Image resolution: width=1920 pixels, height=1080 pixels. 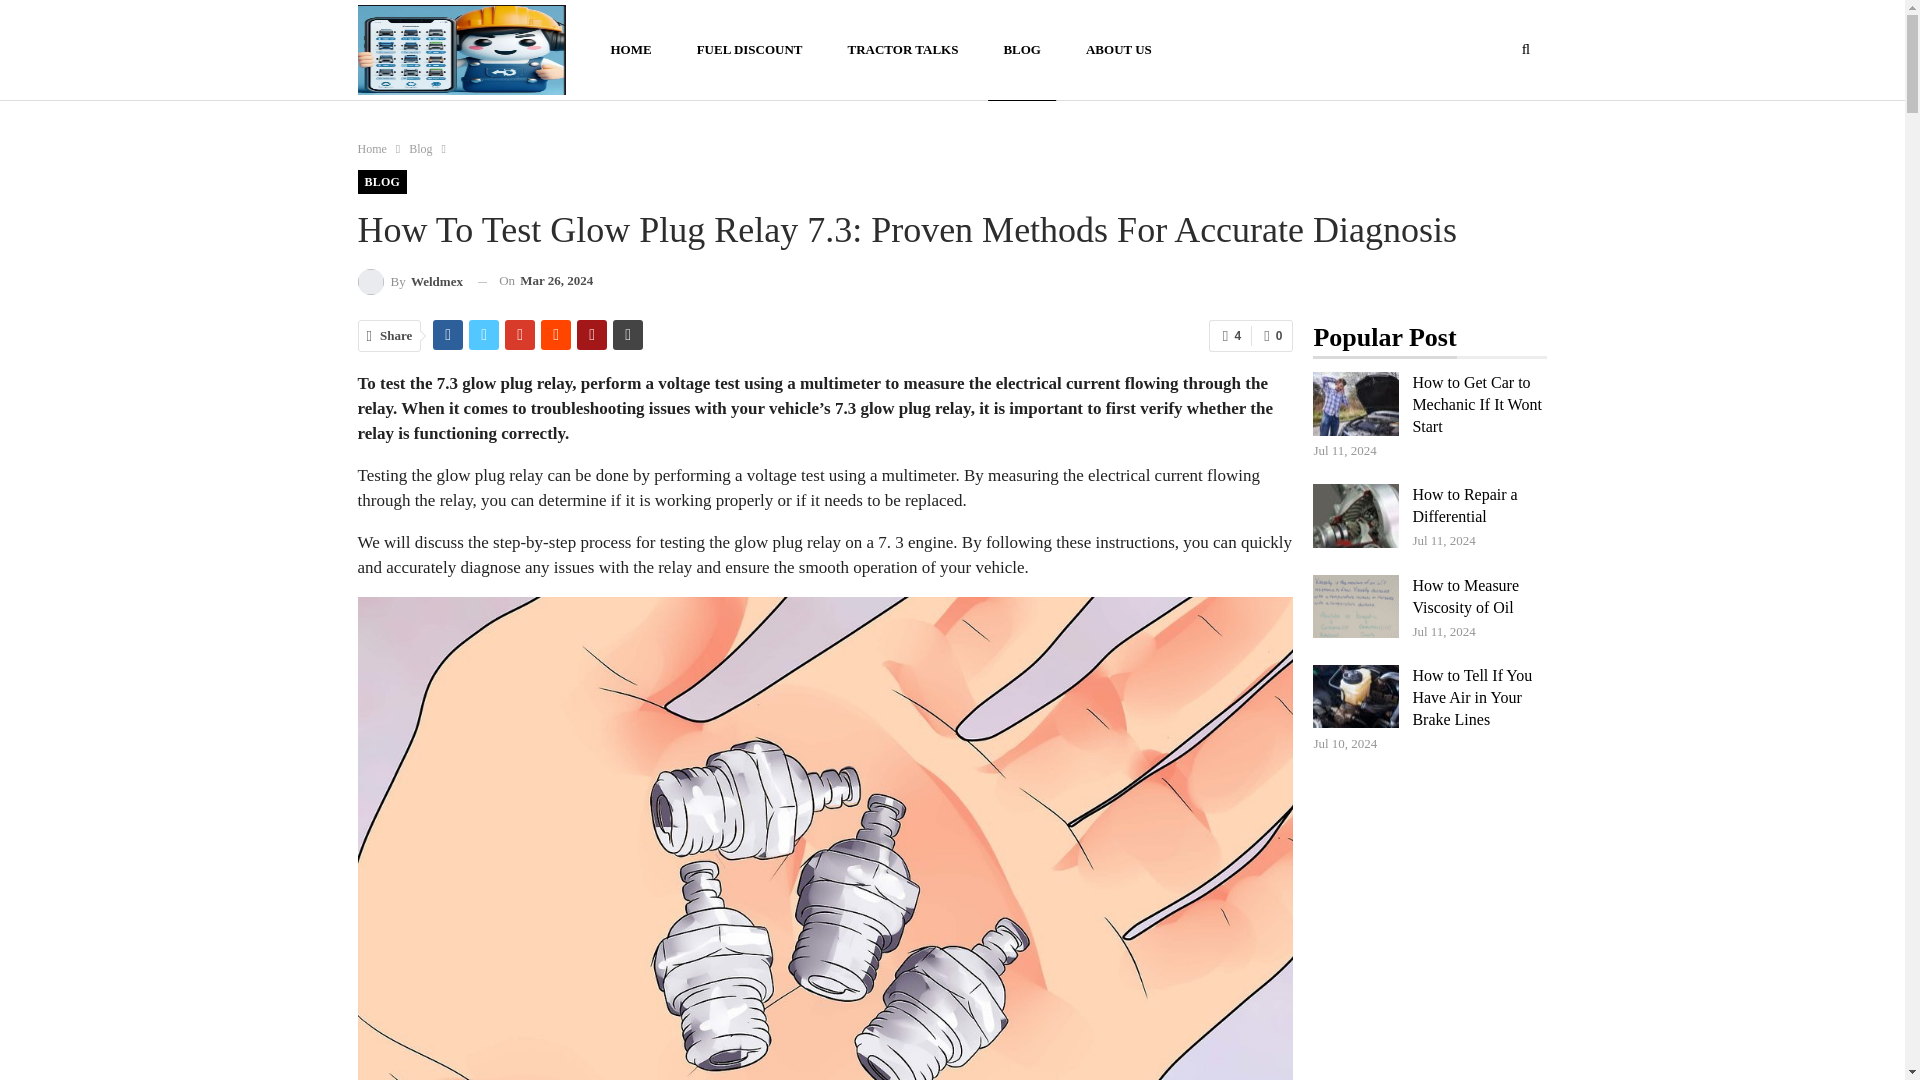 I want to click on Home, so click(x=372, y=148).